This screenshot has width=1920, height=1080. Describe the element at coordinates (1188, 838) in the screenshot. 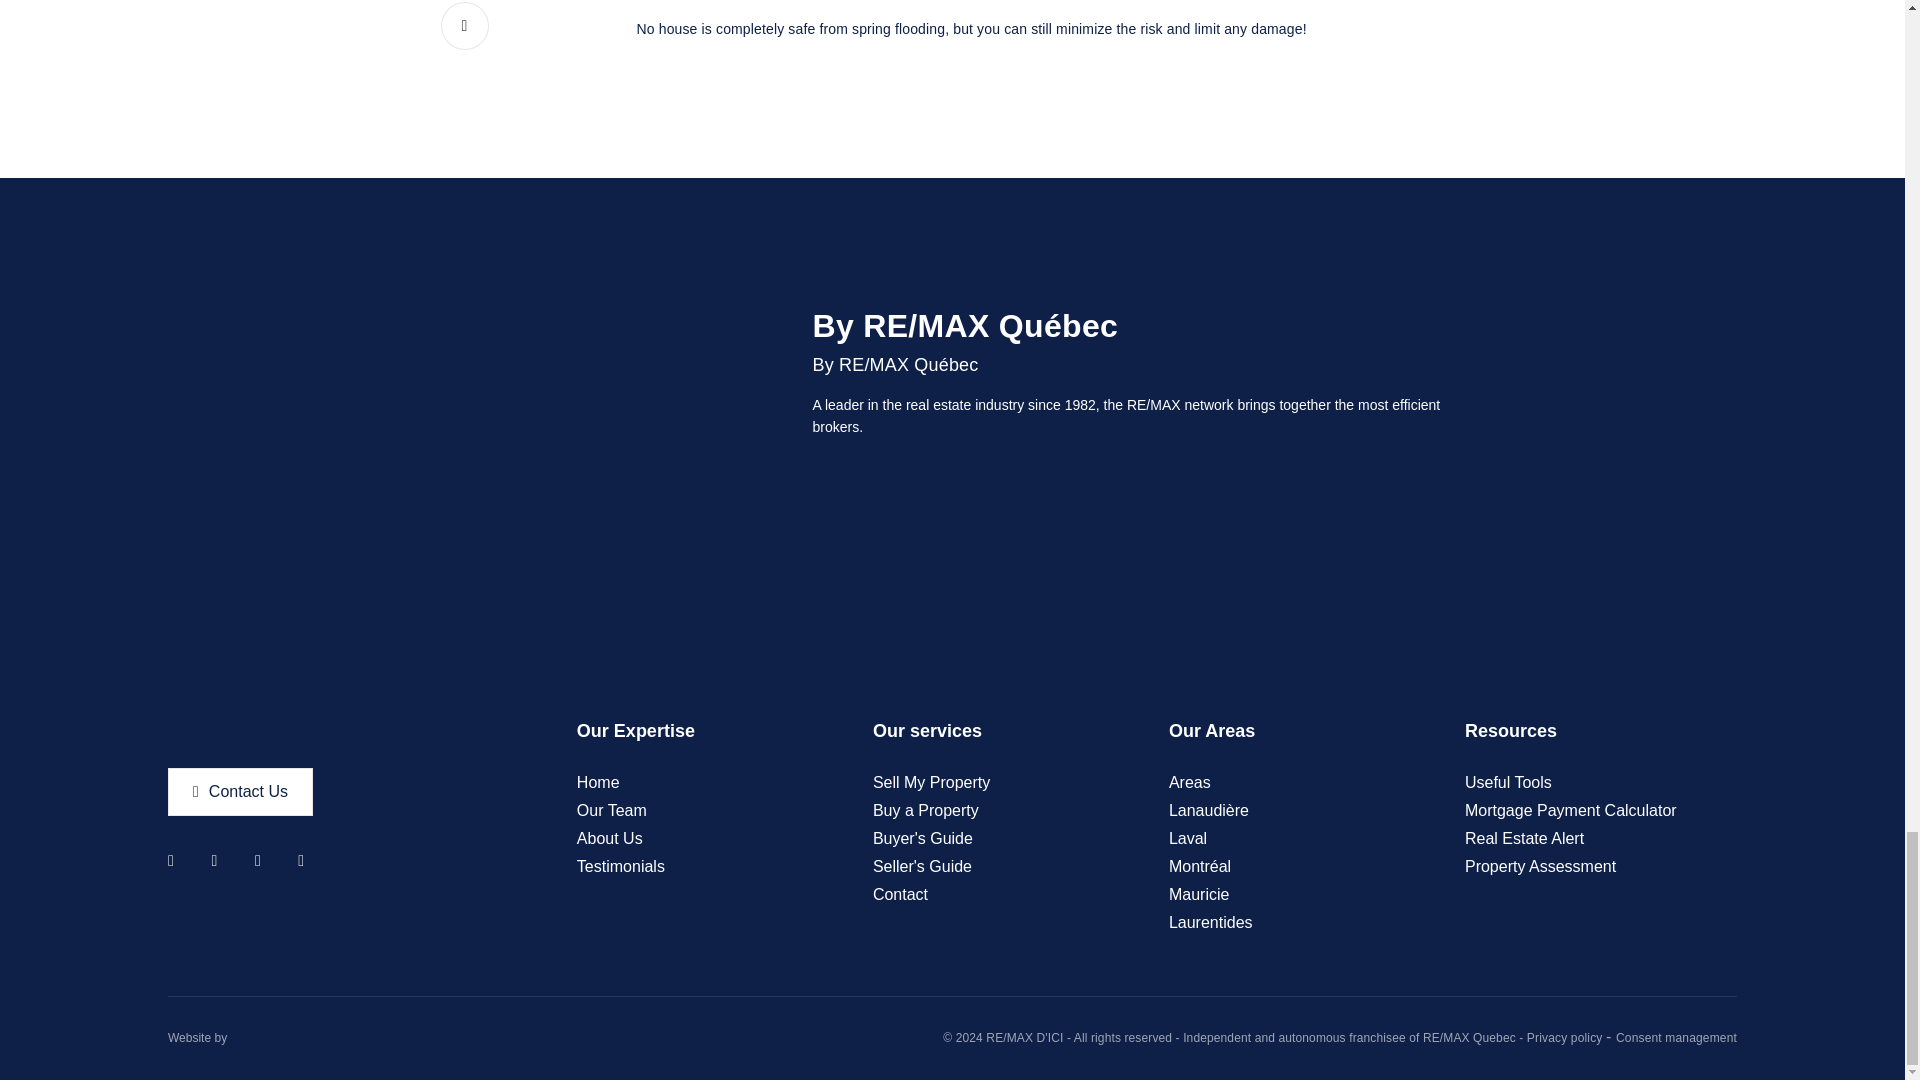

I see `Laval` at that location.